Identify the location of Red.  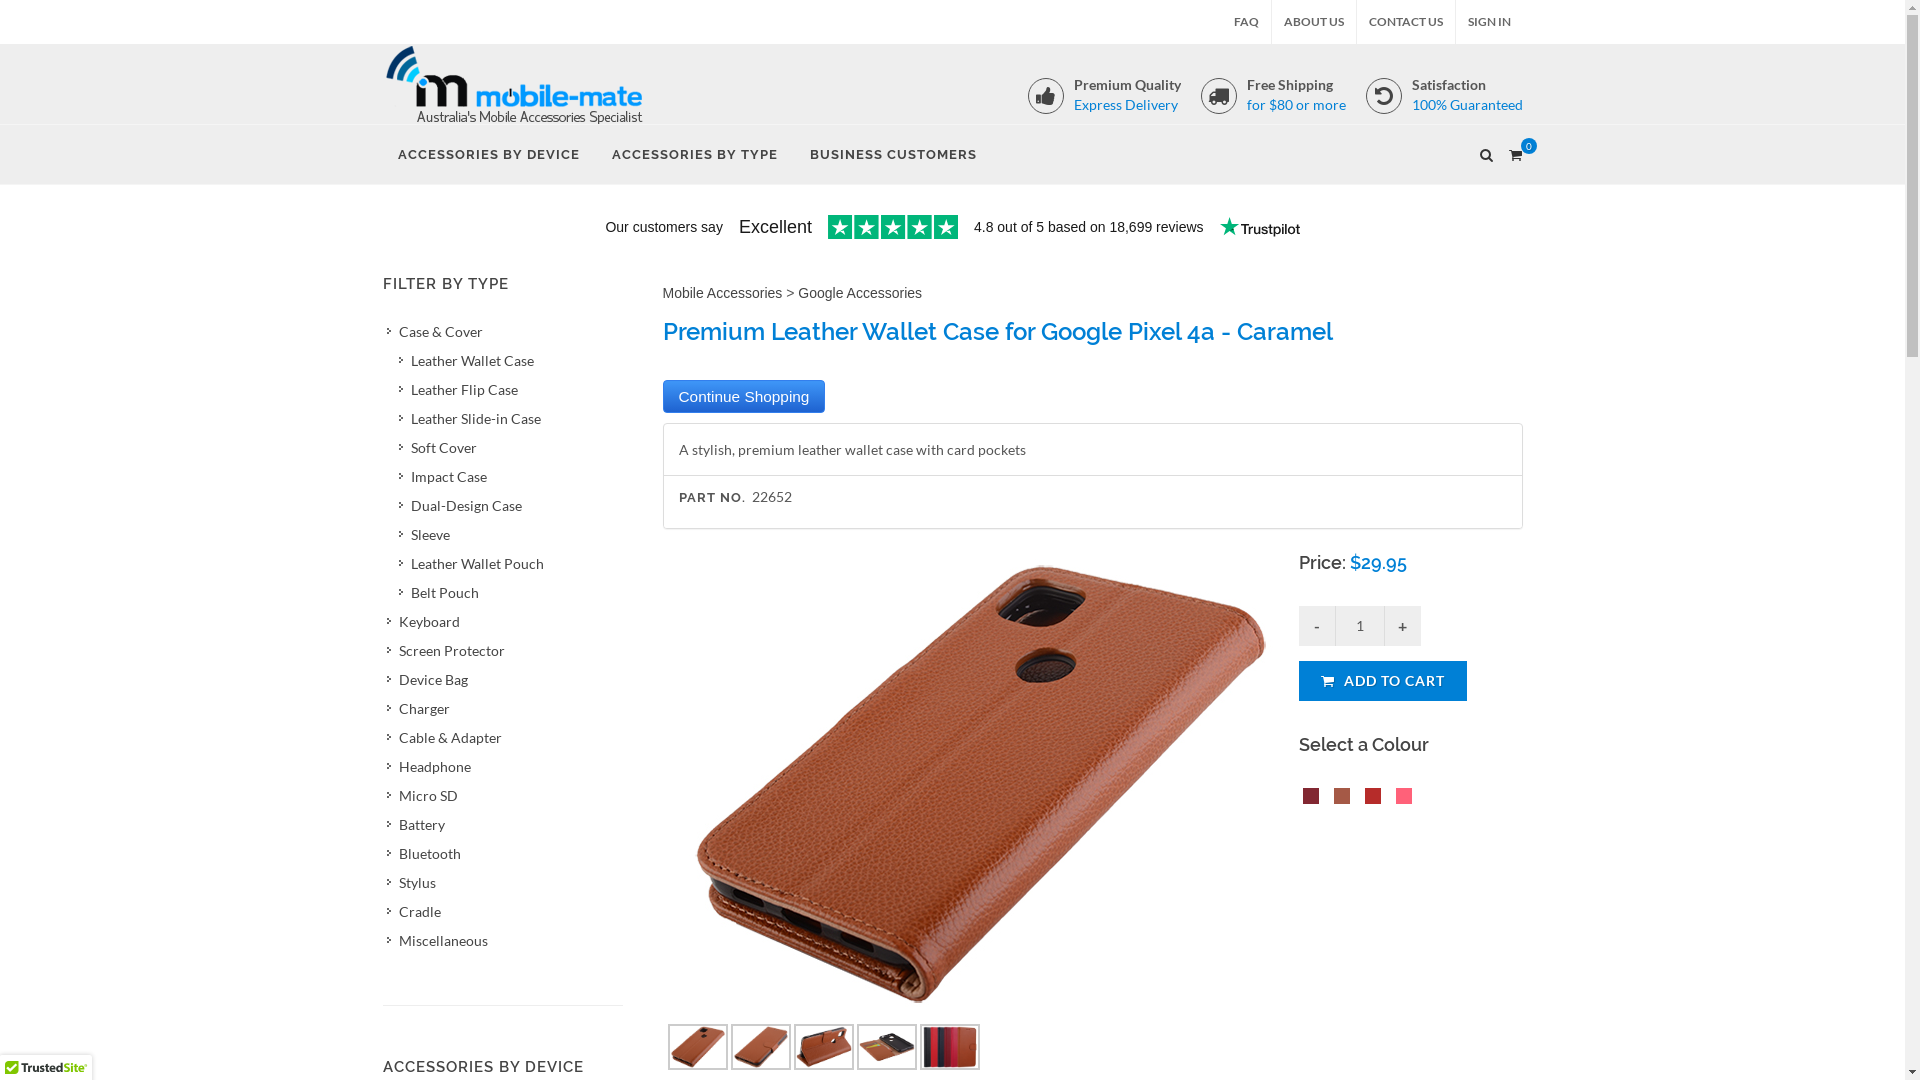
(1377, 800).